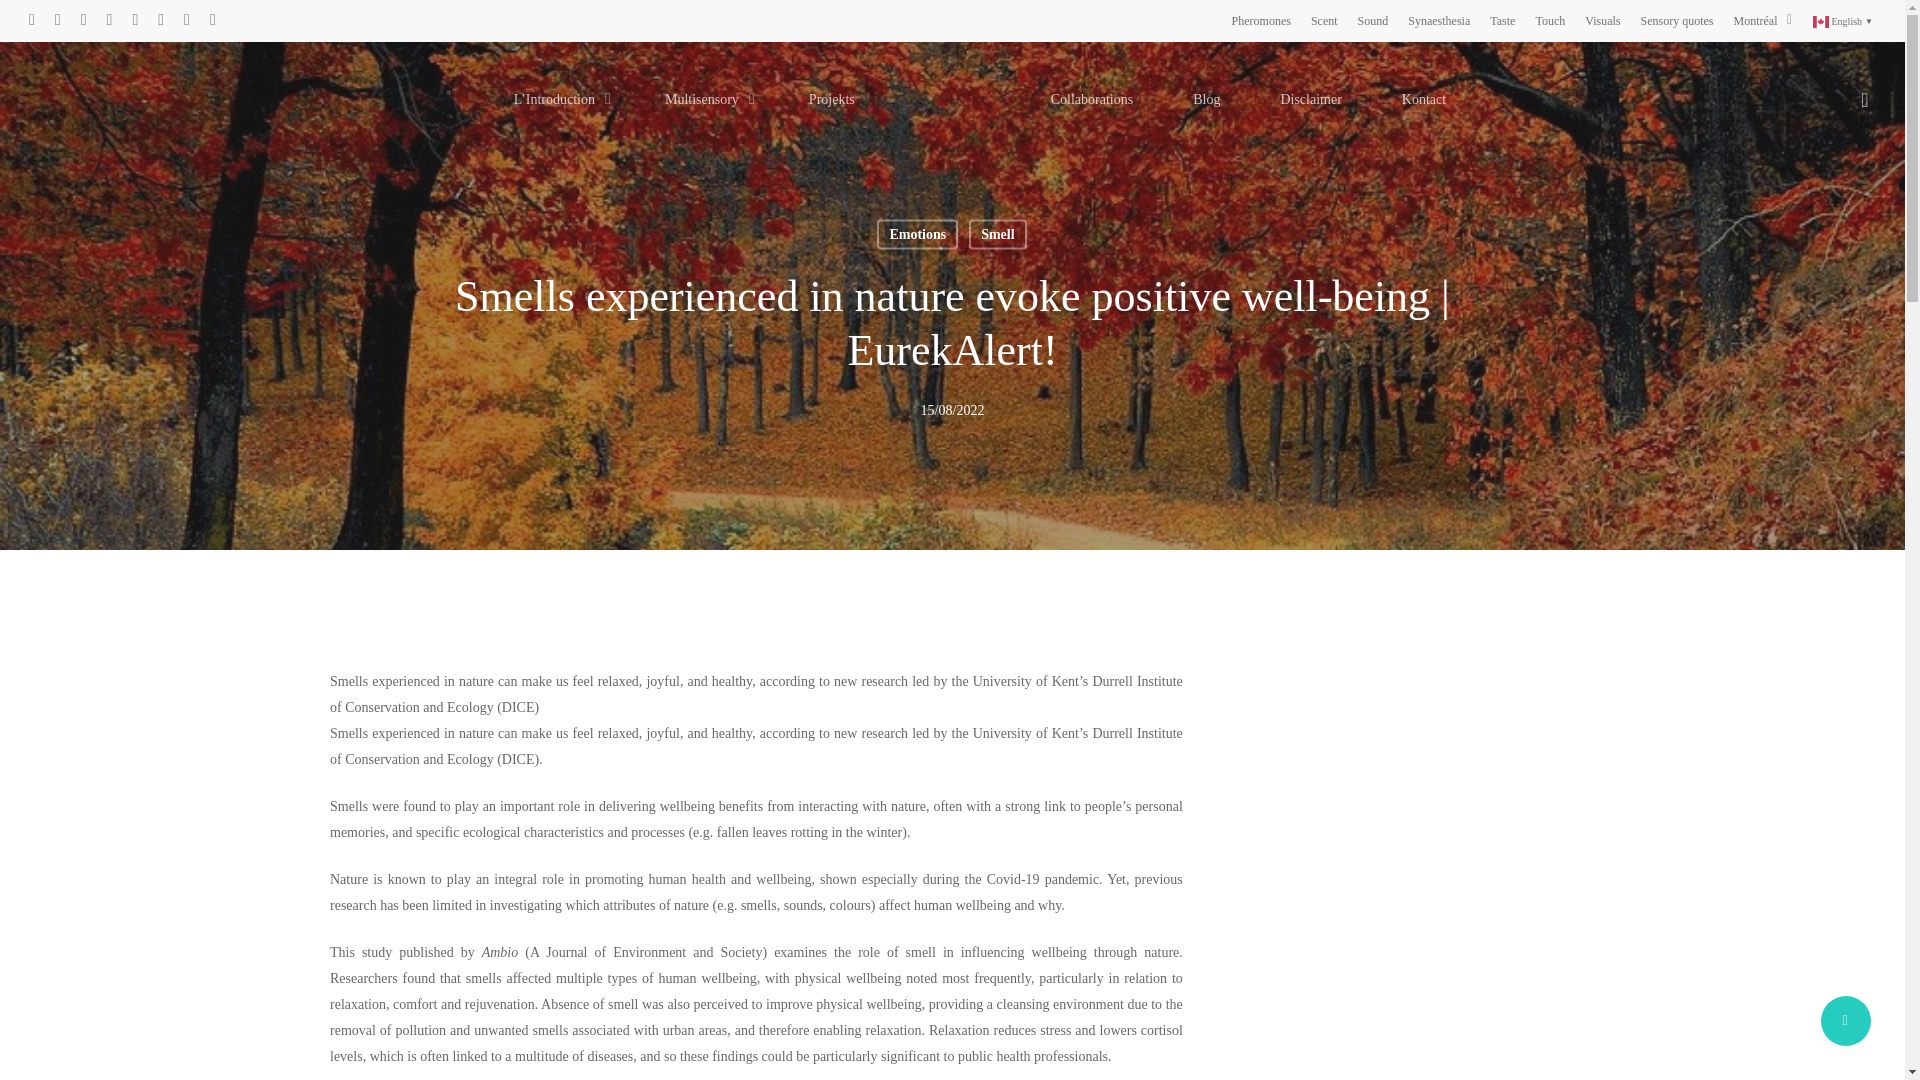  What do you see at coordinates (1438, 20) in the screenshot?
I see `Synaesthesia` at bounding box center [1438, 20].